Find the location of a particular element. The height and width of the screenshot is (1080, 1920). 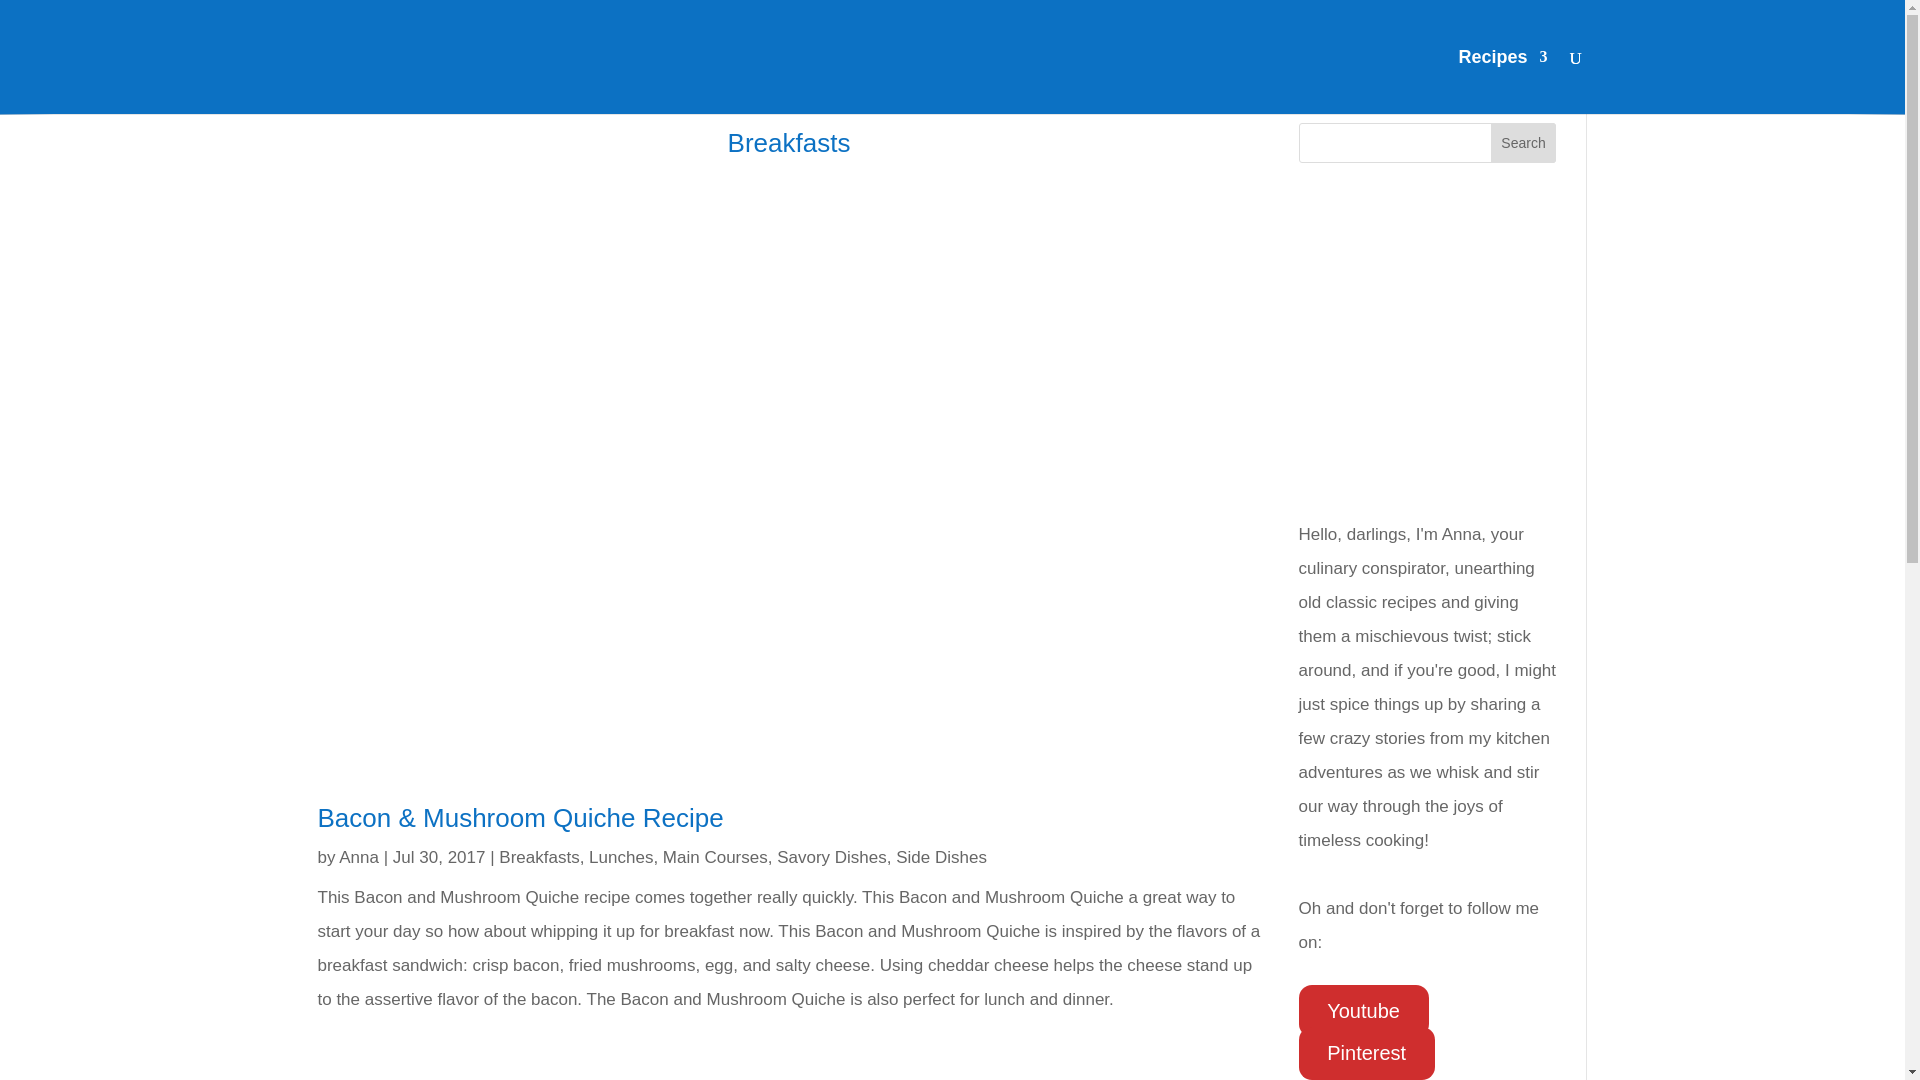

Savory Dishes is located at coordinates (832, 857).